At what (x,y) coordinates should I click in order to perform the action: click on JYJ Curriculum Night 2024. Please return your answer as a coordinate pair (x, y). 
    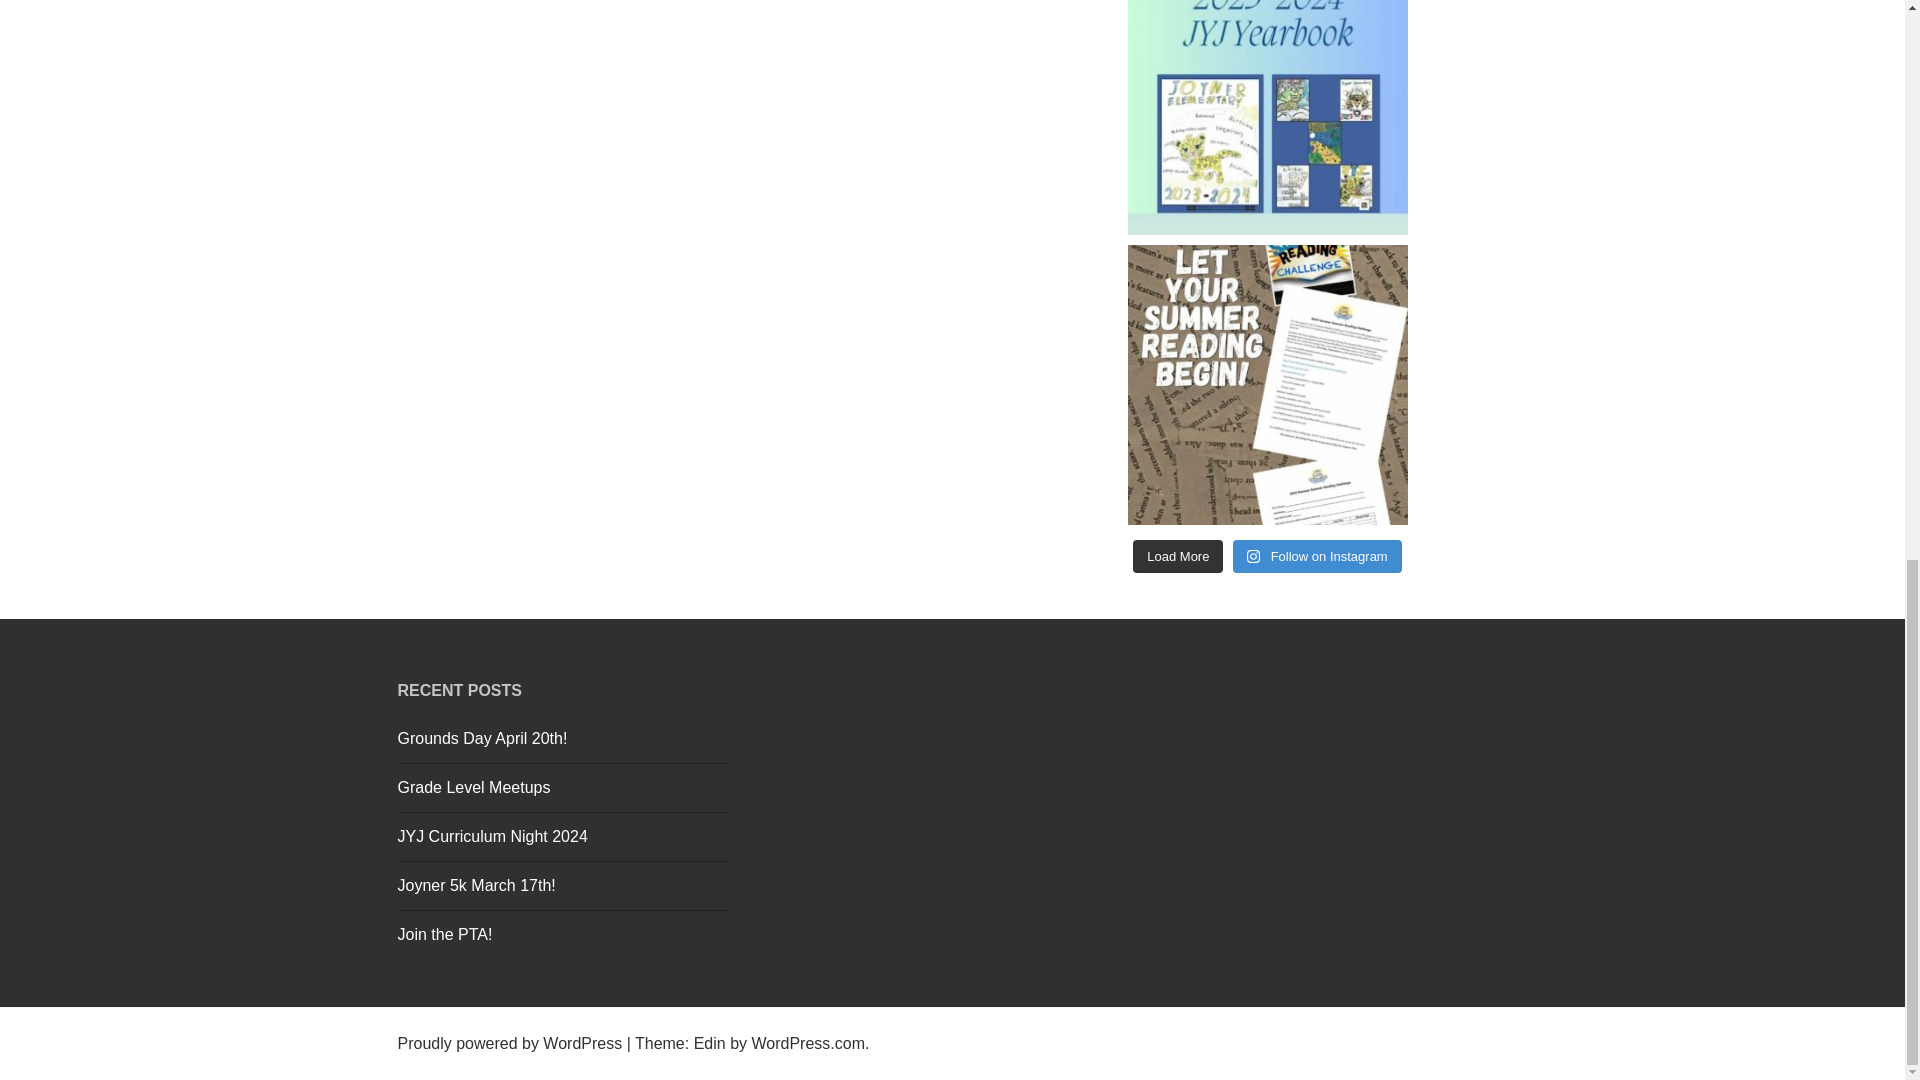
    Looking at the image, I should click on (492, 836).